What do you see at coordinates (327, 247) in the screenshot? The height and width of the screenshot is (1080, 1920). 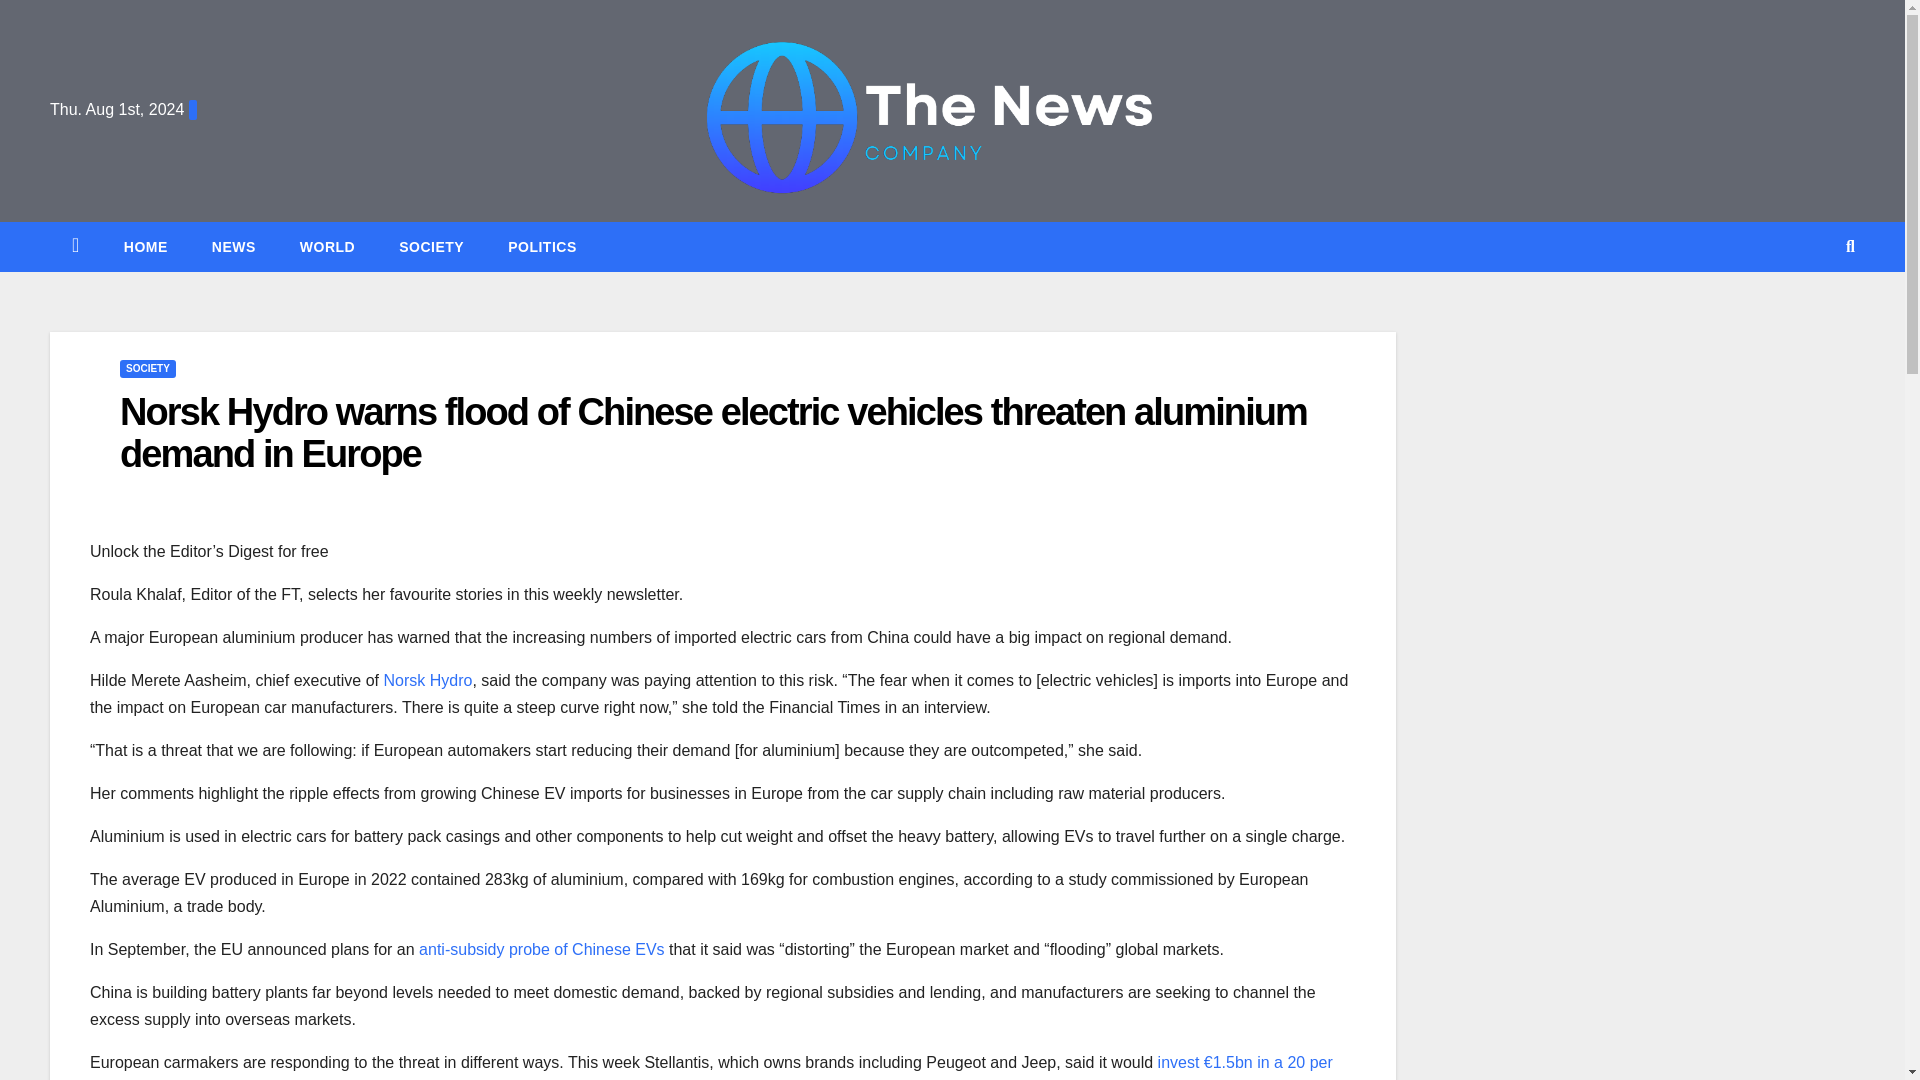 I see `World` at bounding box center [327, 247].